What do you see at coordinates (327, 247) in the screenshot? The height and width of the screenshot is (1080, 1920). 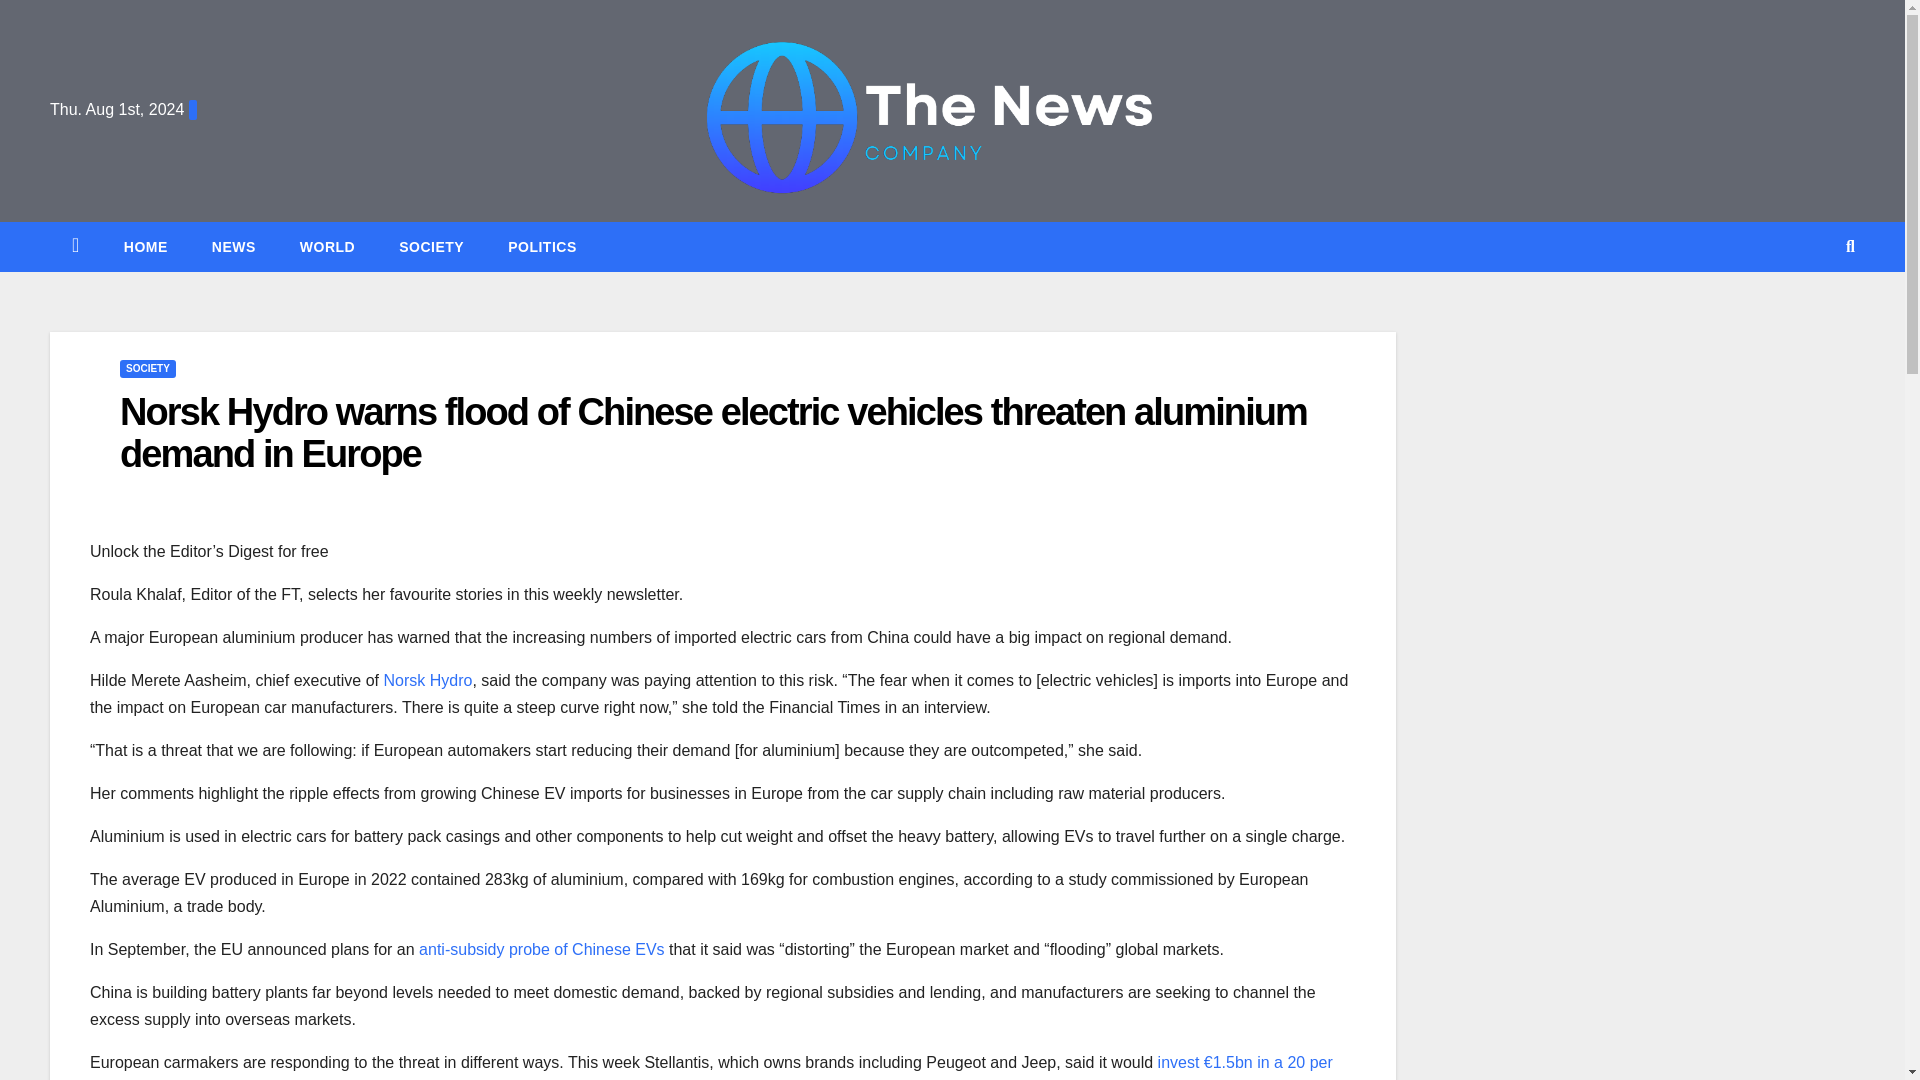 I see `World` at bounding box center [327, 247].